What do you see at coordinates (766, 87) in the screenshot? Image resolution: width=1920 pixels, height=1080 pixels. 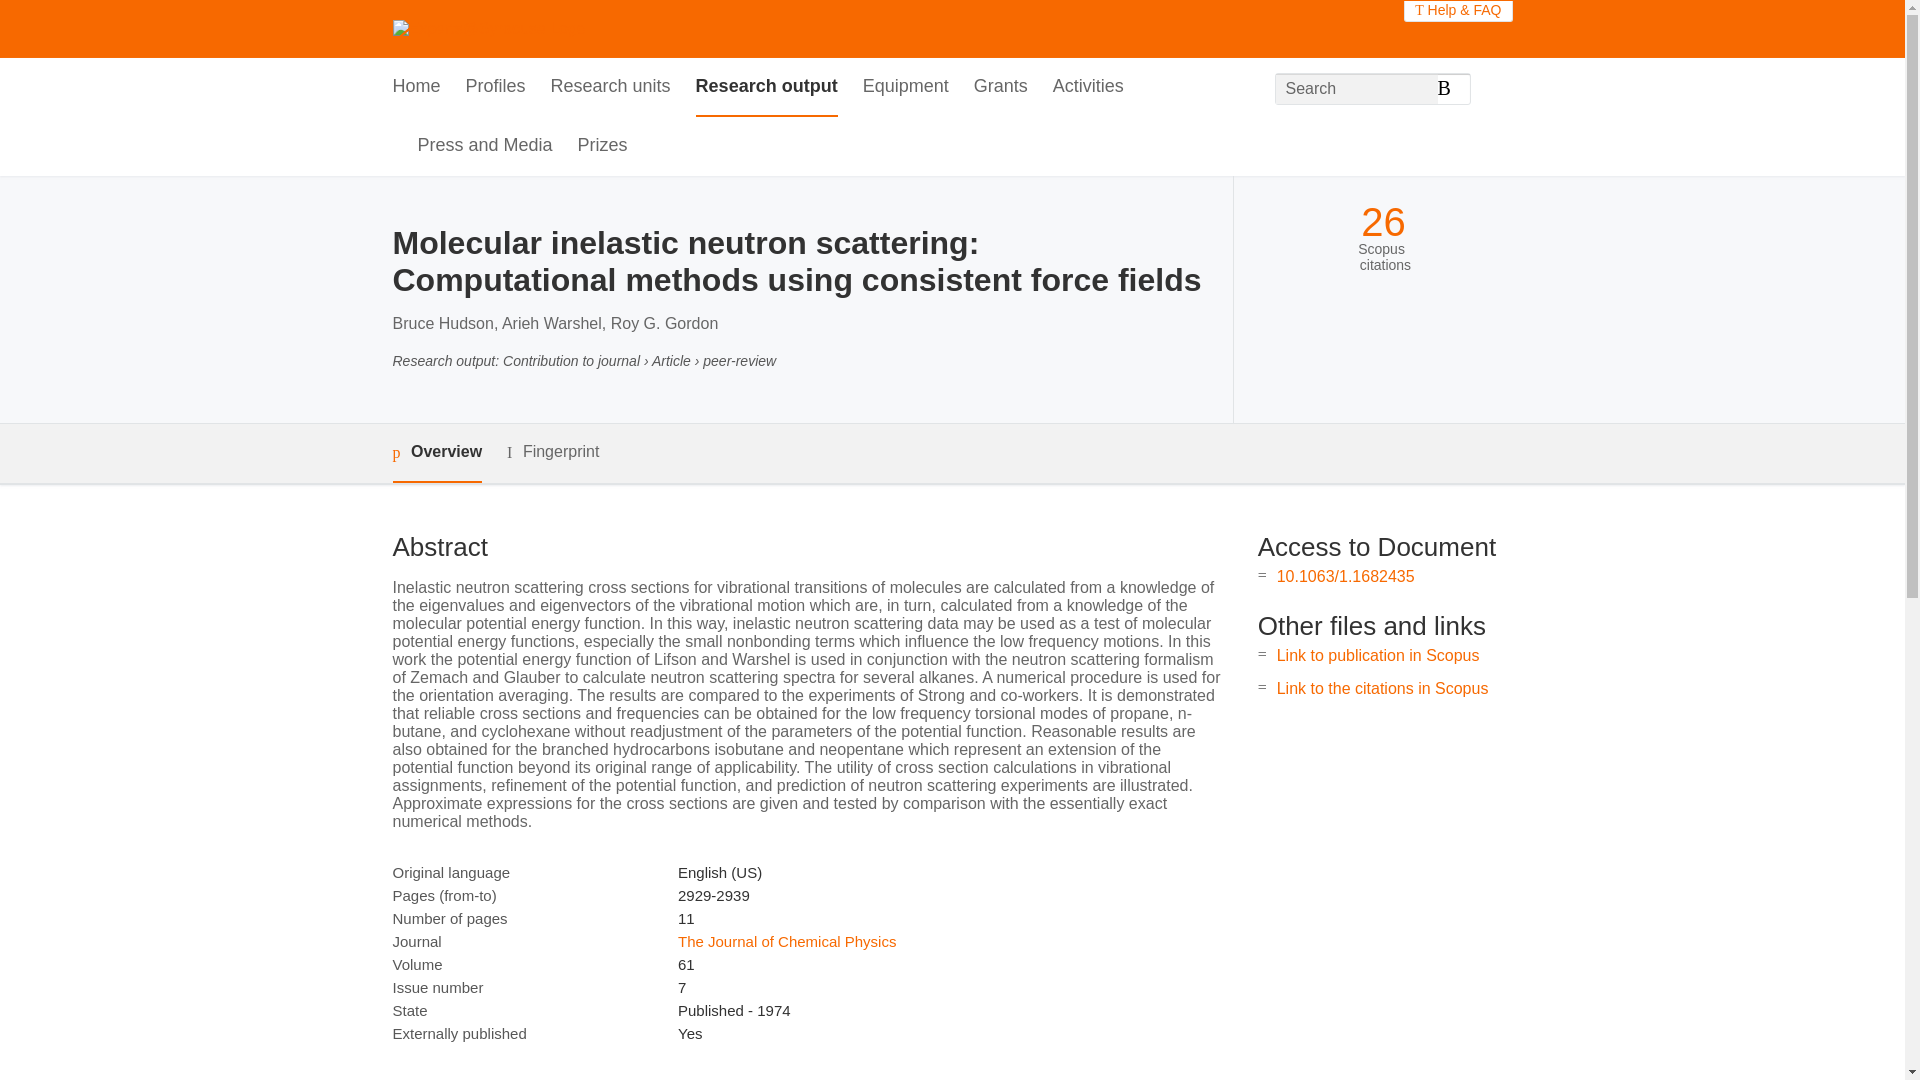 I see `Research output` at bounding box center [766, 87].